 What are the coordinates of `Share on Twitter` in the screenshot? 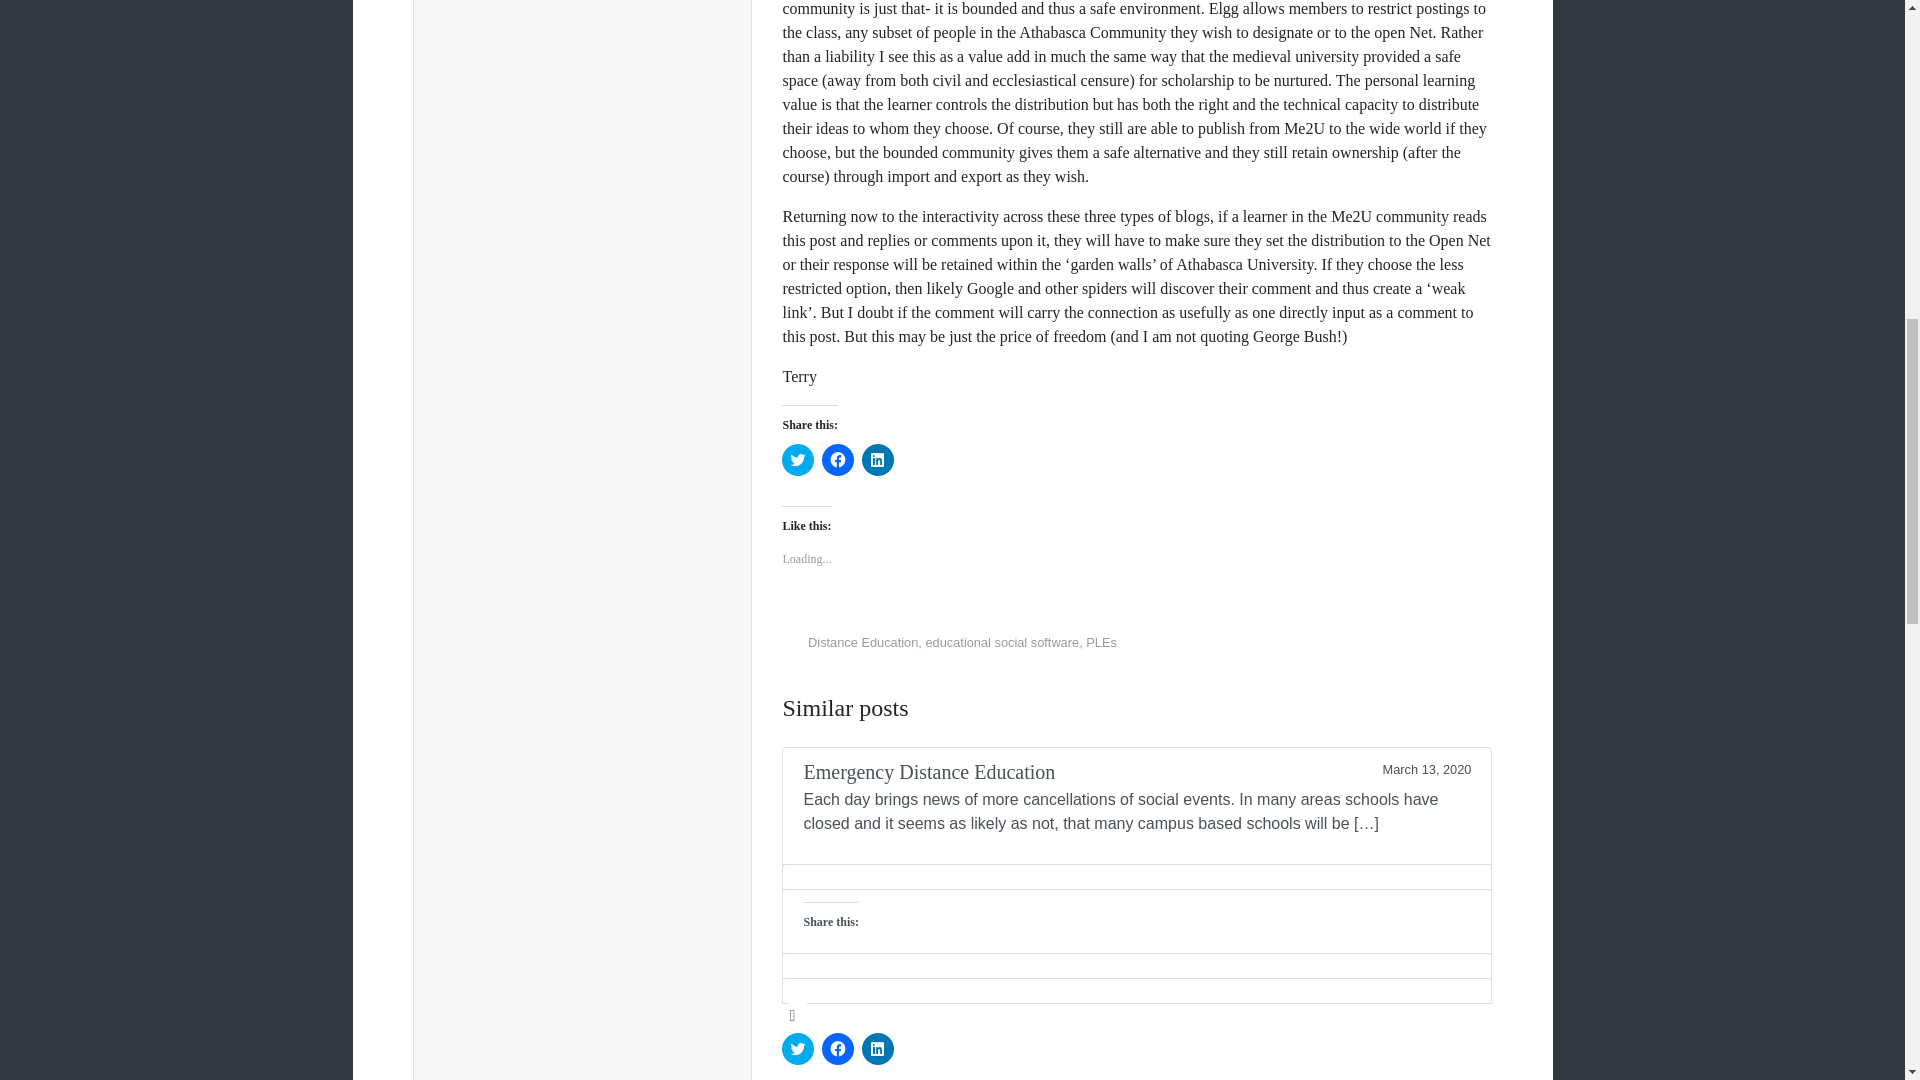 It's located at (1366, 647).